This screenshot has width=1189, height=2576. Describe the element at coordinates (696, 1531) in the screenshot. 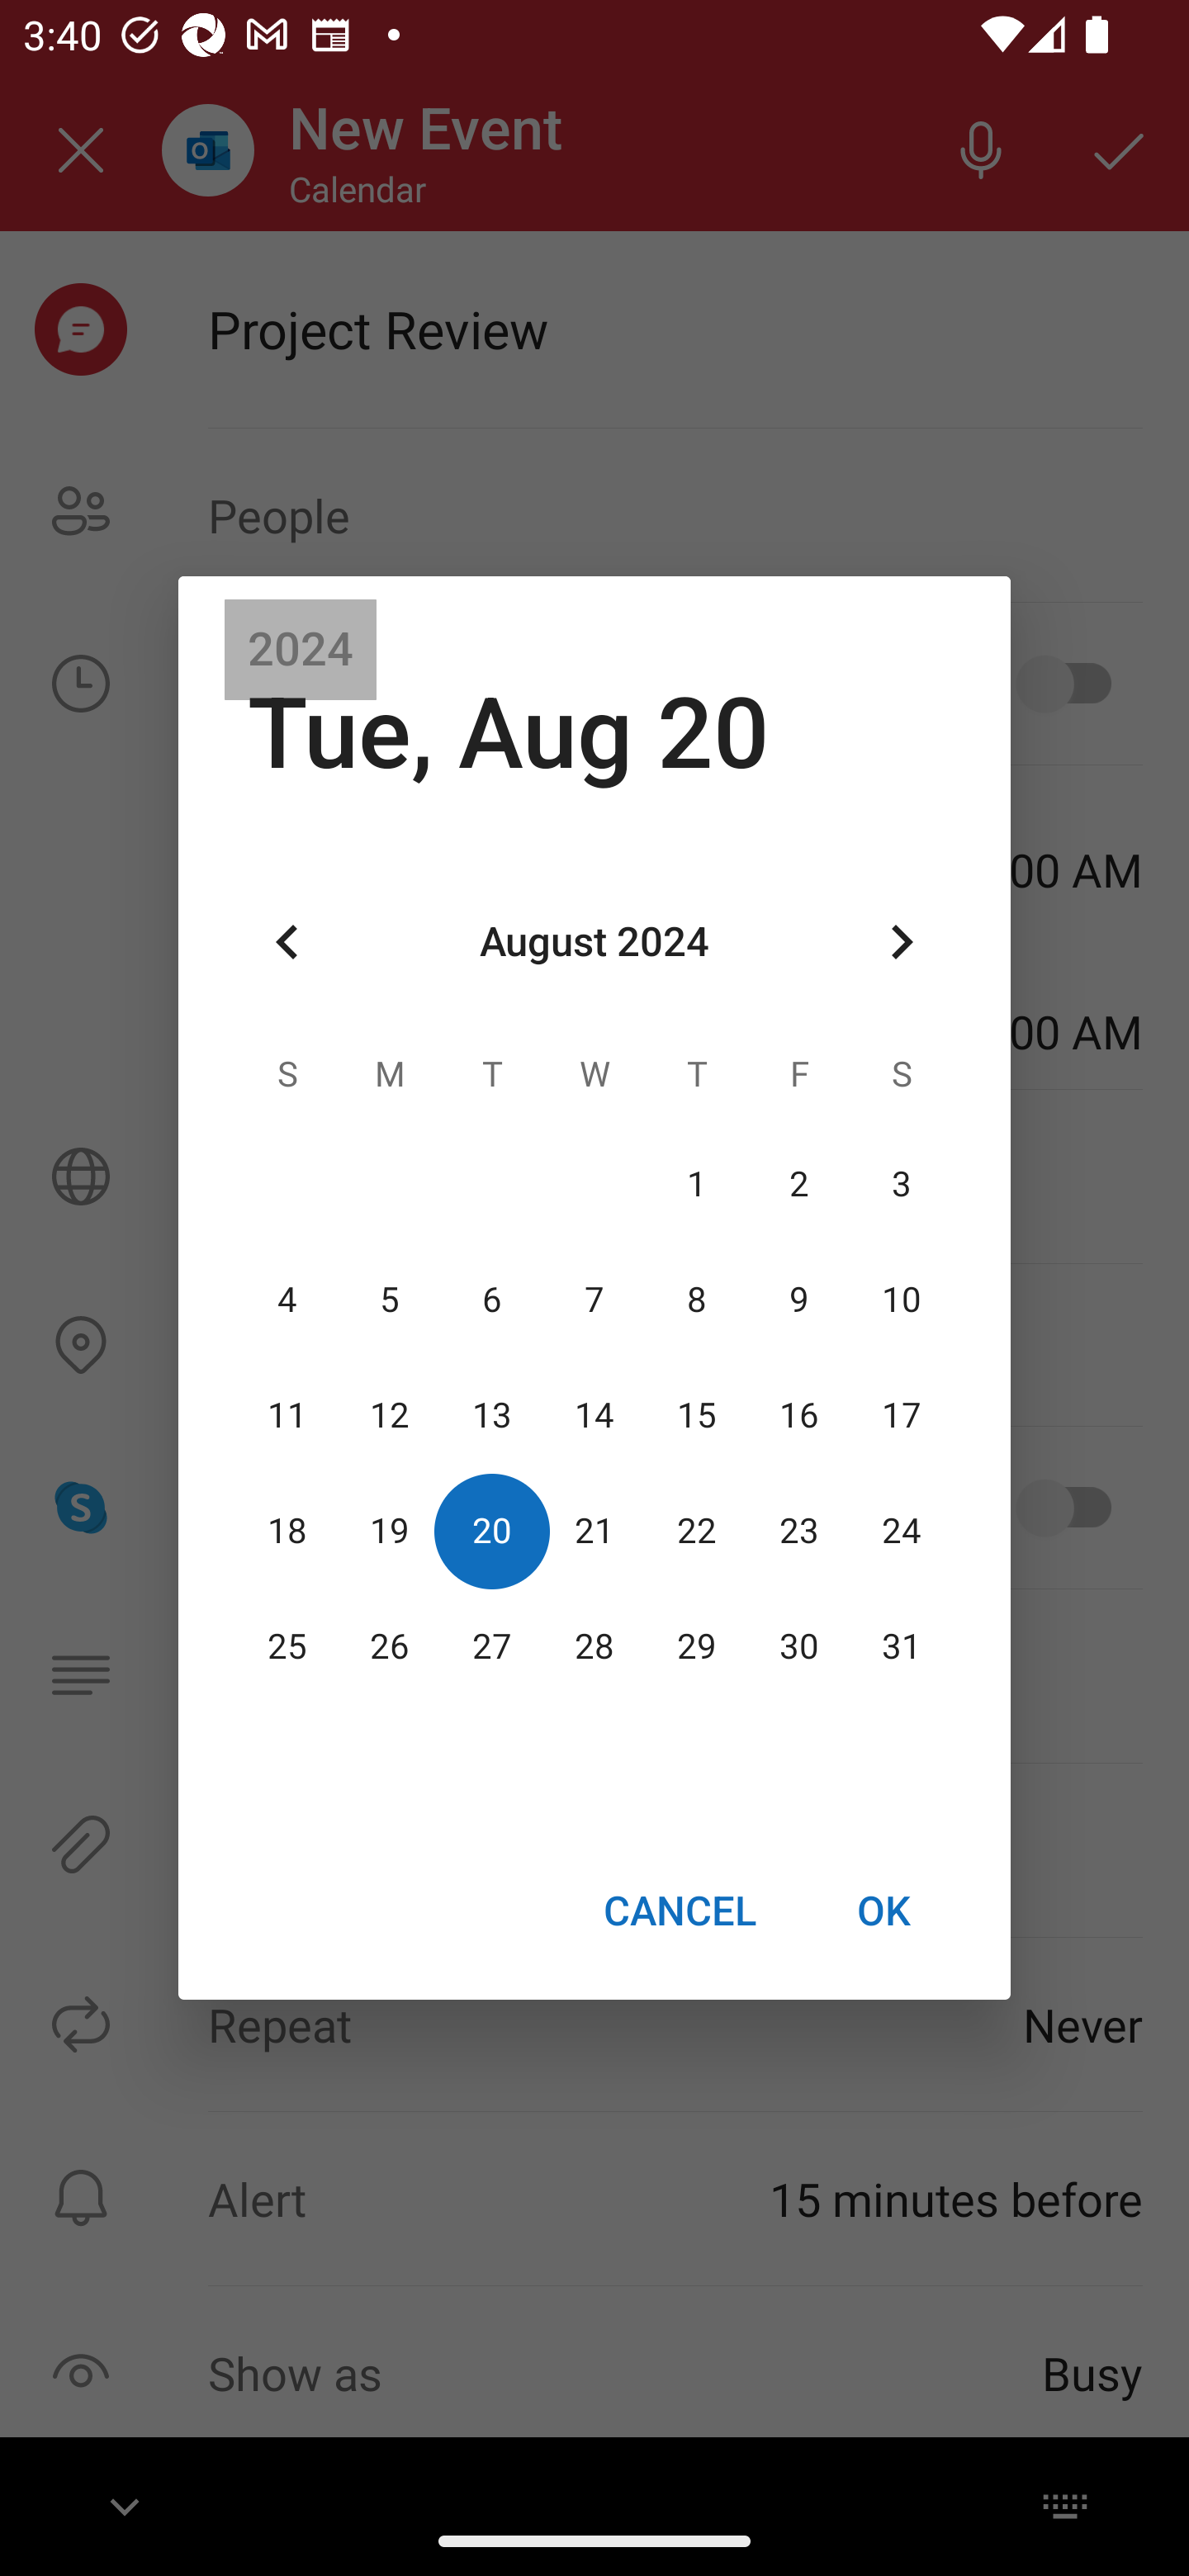

I see `22 22 August 2024` at that location.